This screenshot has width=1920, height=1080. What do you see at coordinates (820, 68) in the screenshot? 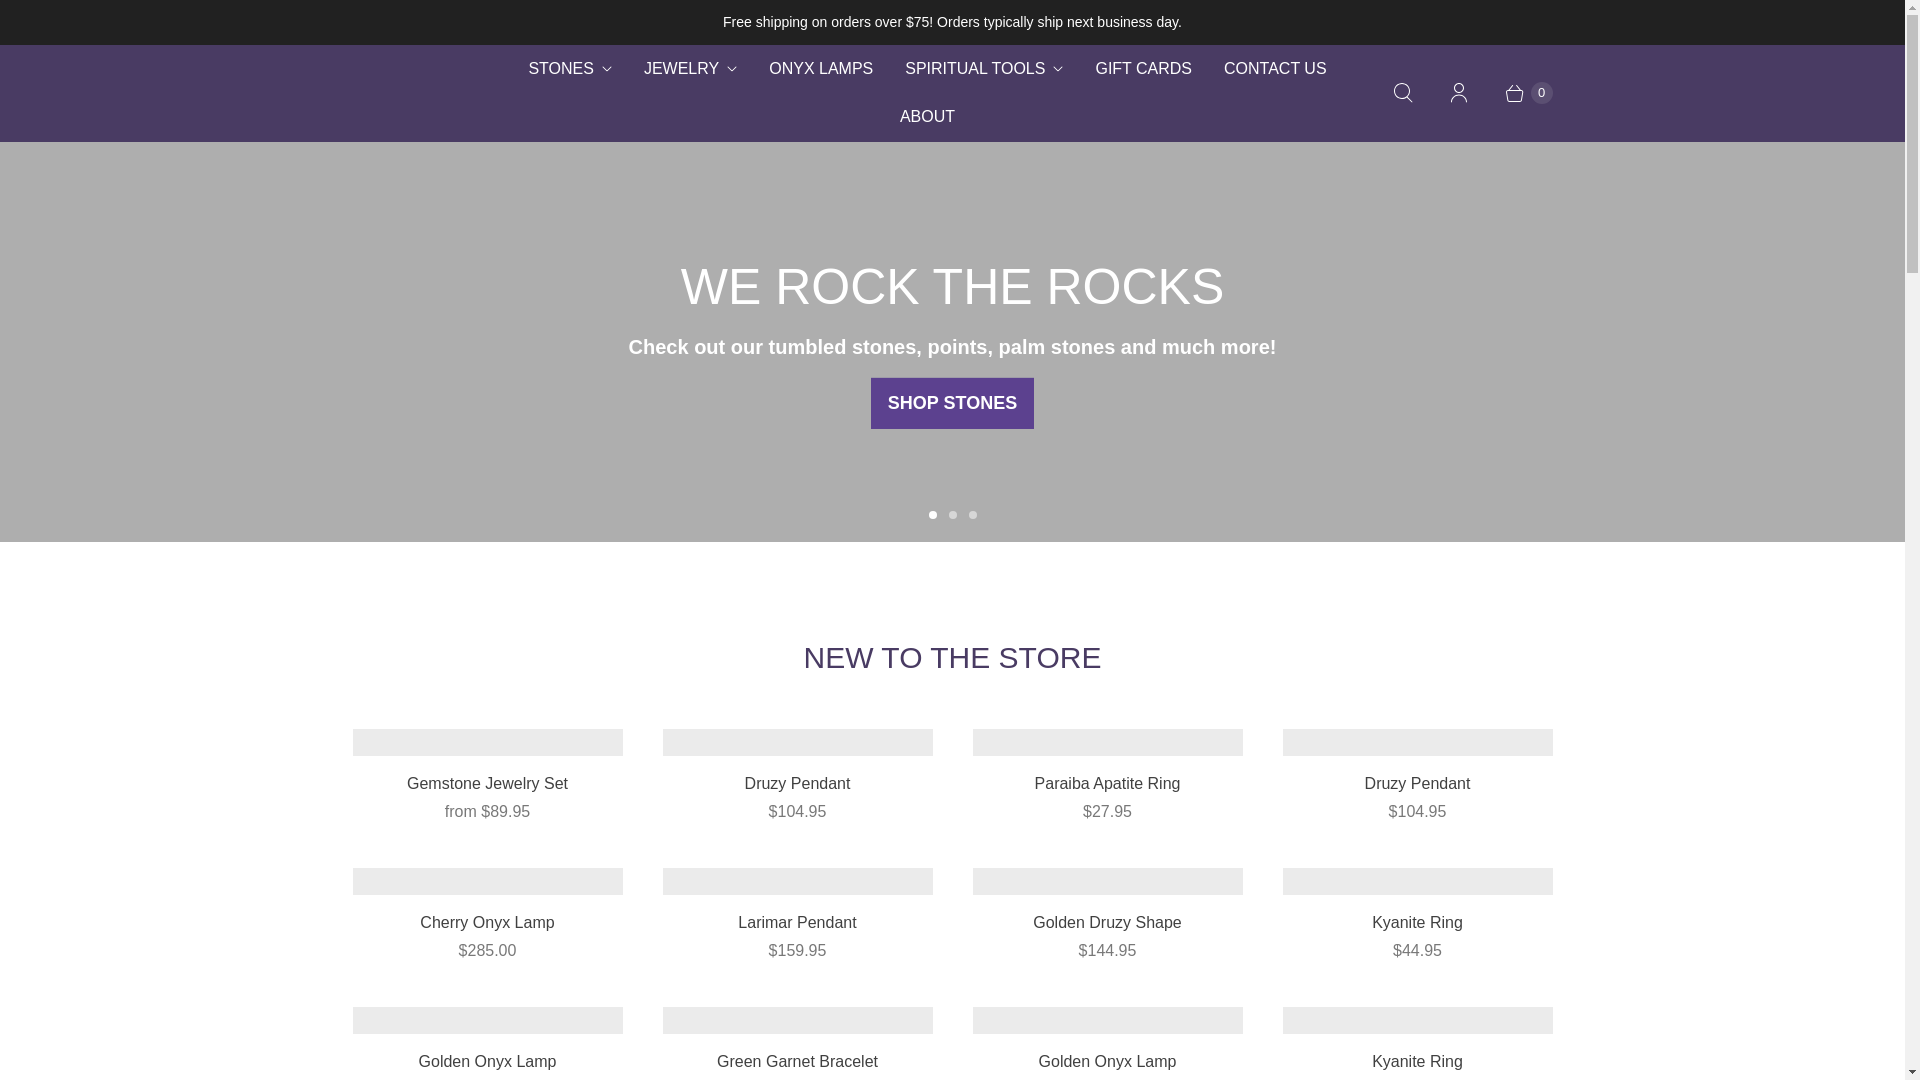
I see `ONYX LAMPS` at bounding box center [820, 68].